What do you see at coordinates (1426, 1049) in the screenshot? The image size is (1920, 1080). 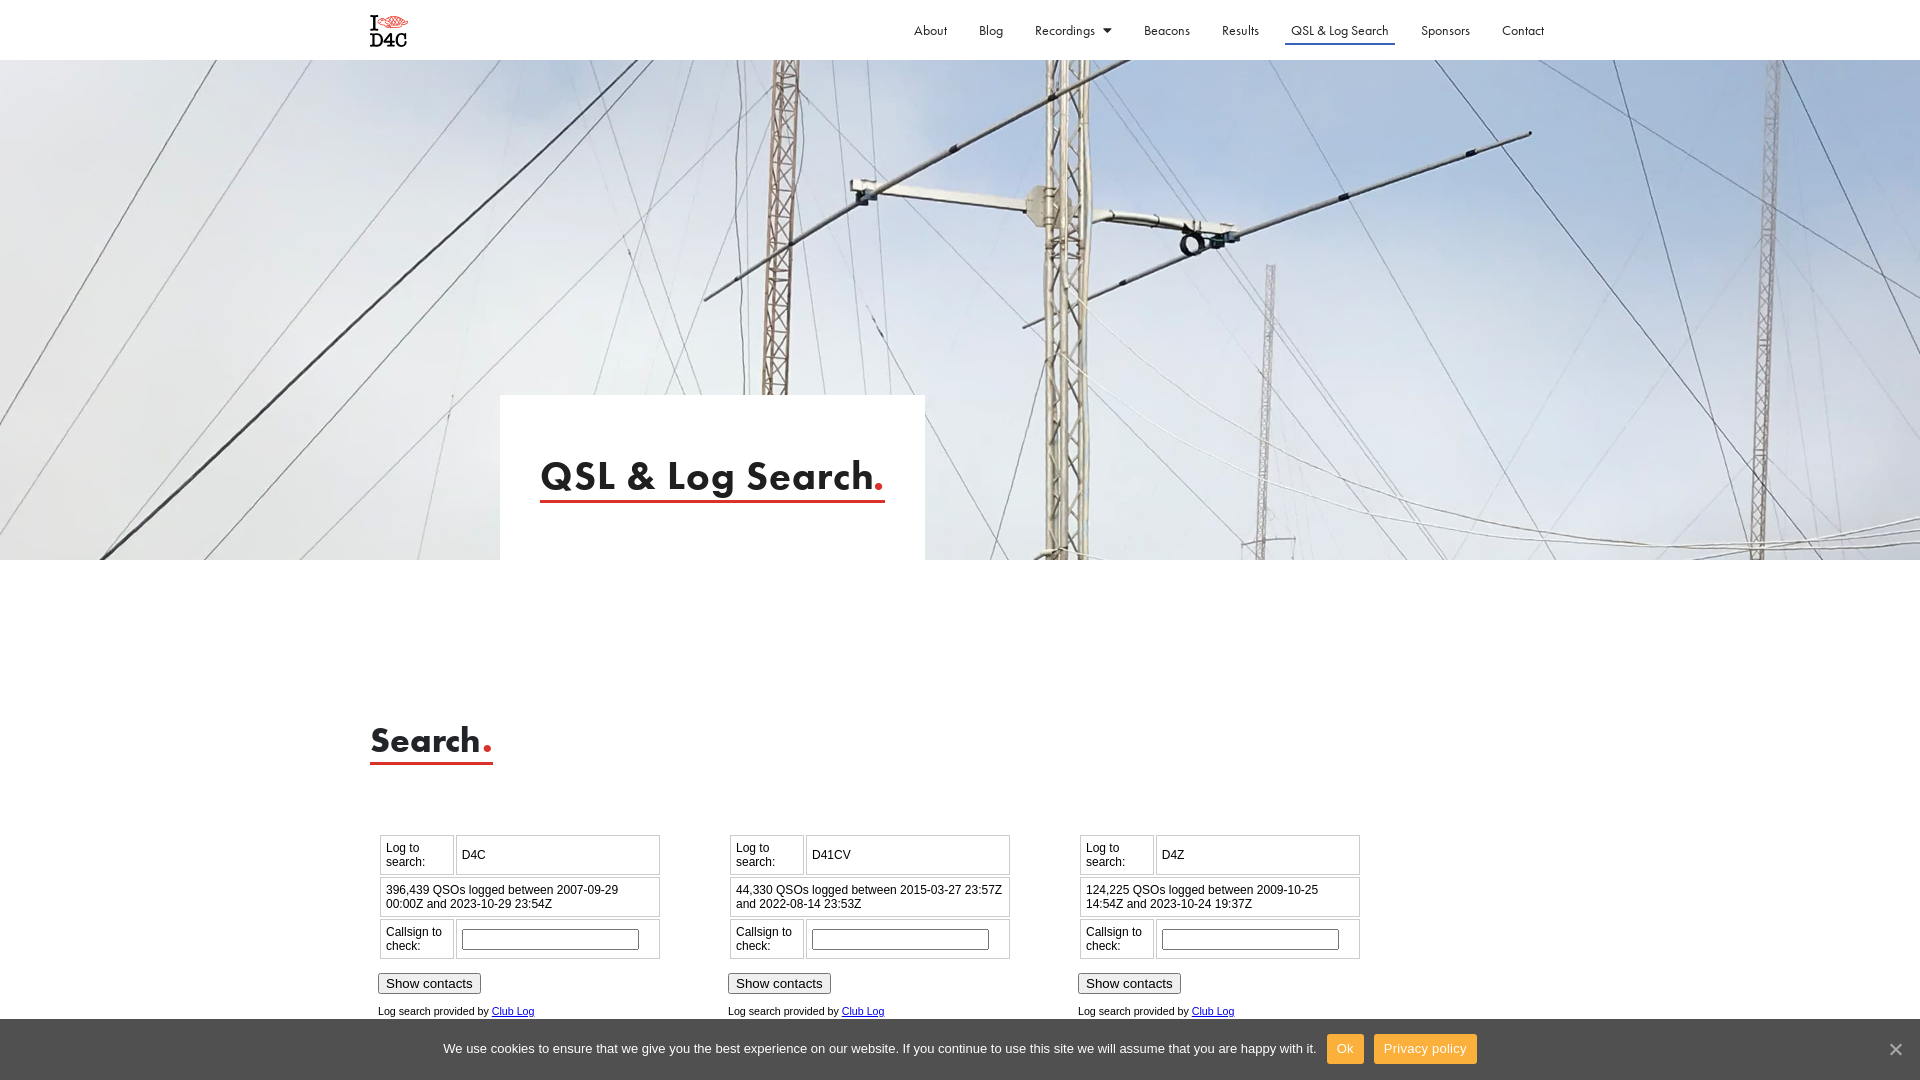 I see `Privacy policy` at bounding box center [1426, 1049].